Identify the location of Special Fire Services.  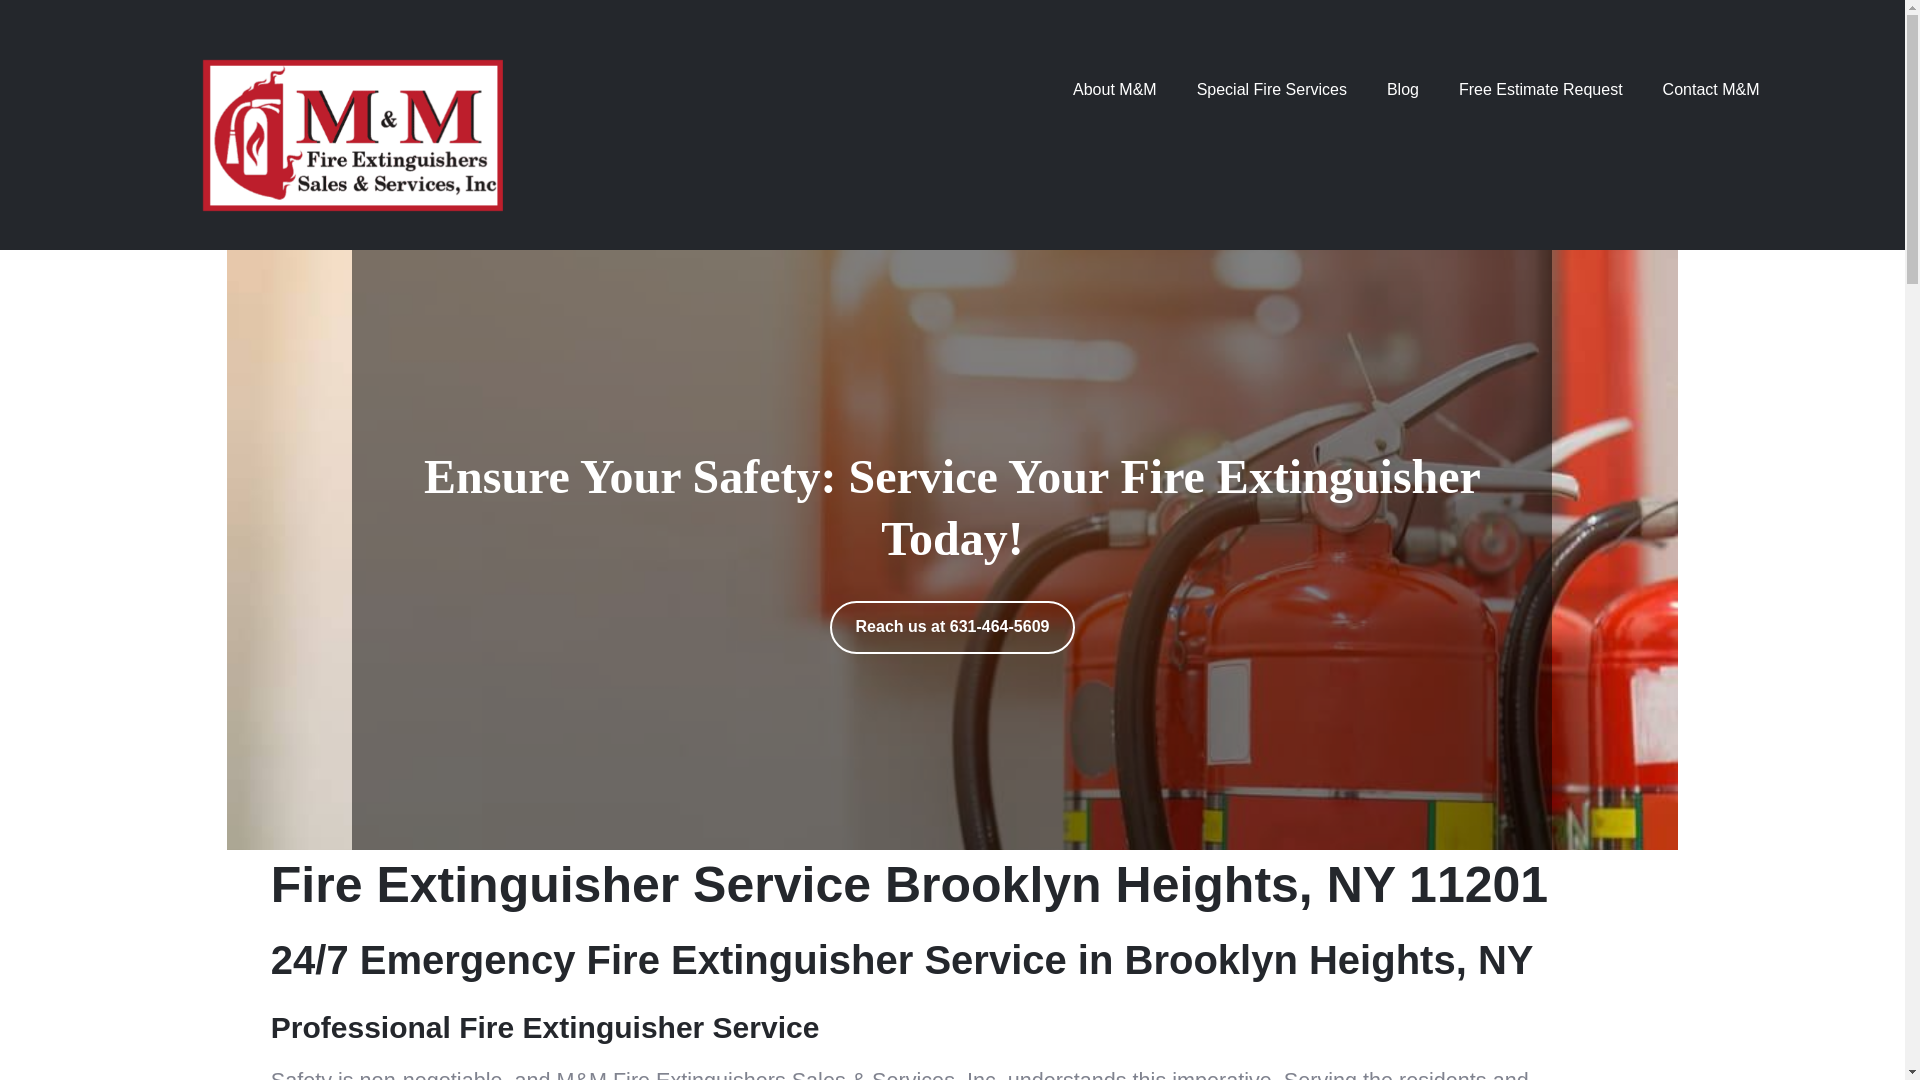
(1272, 90).